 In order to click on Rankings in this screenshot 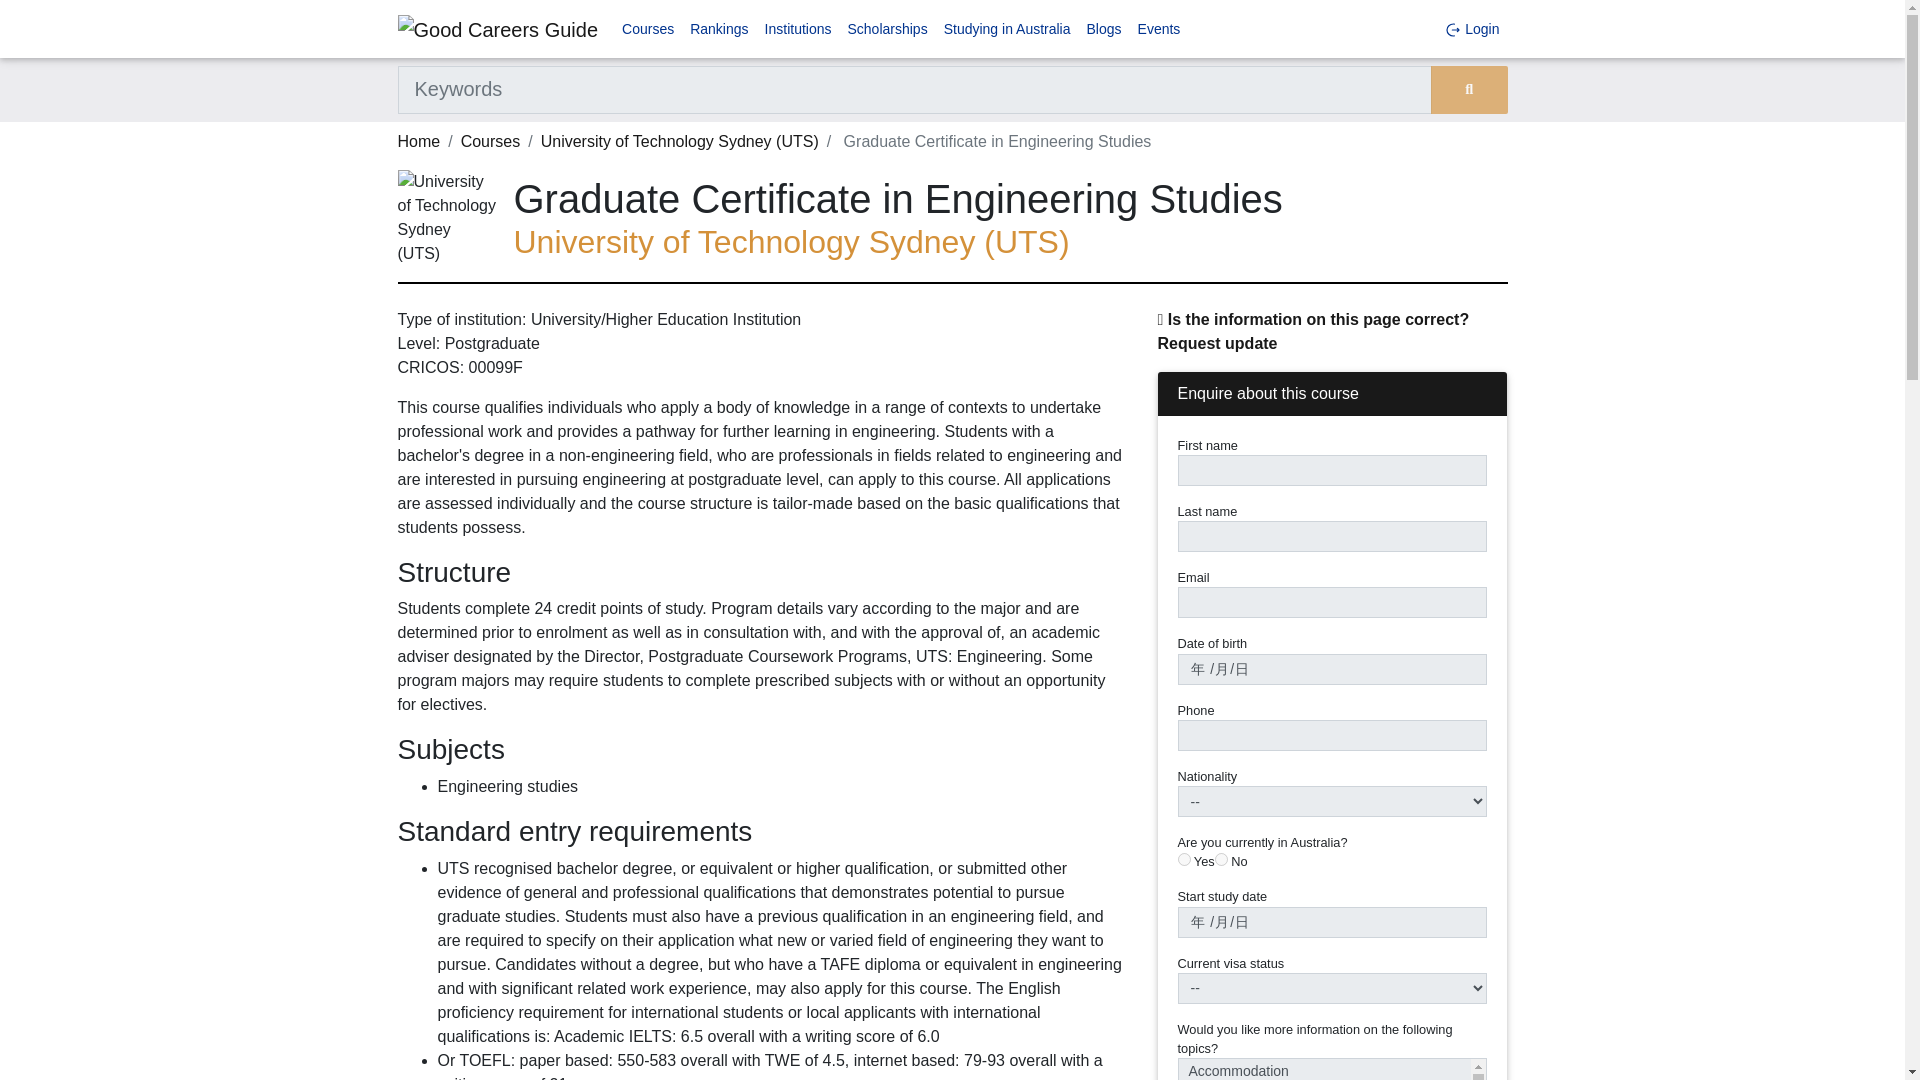, I will do `click(718, 28)`.